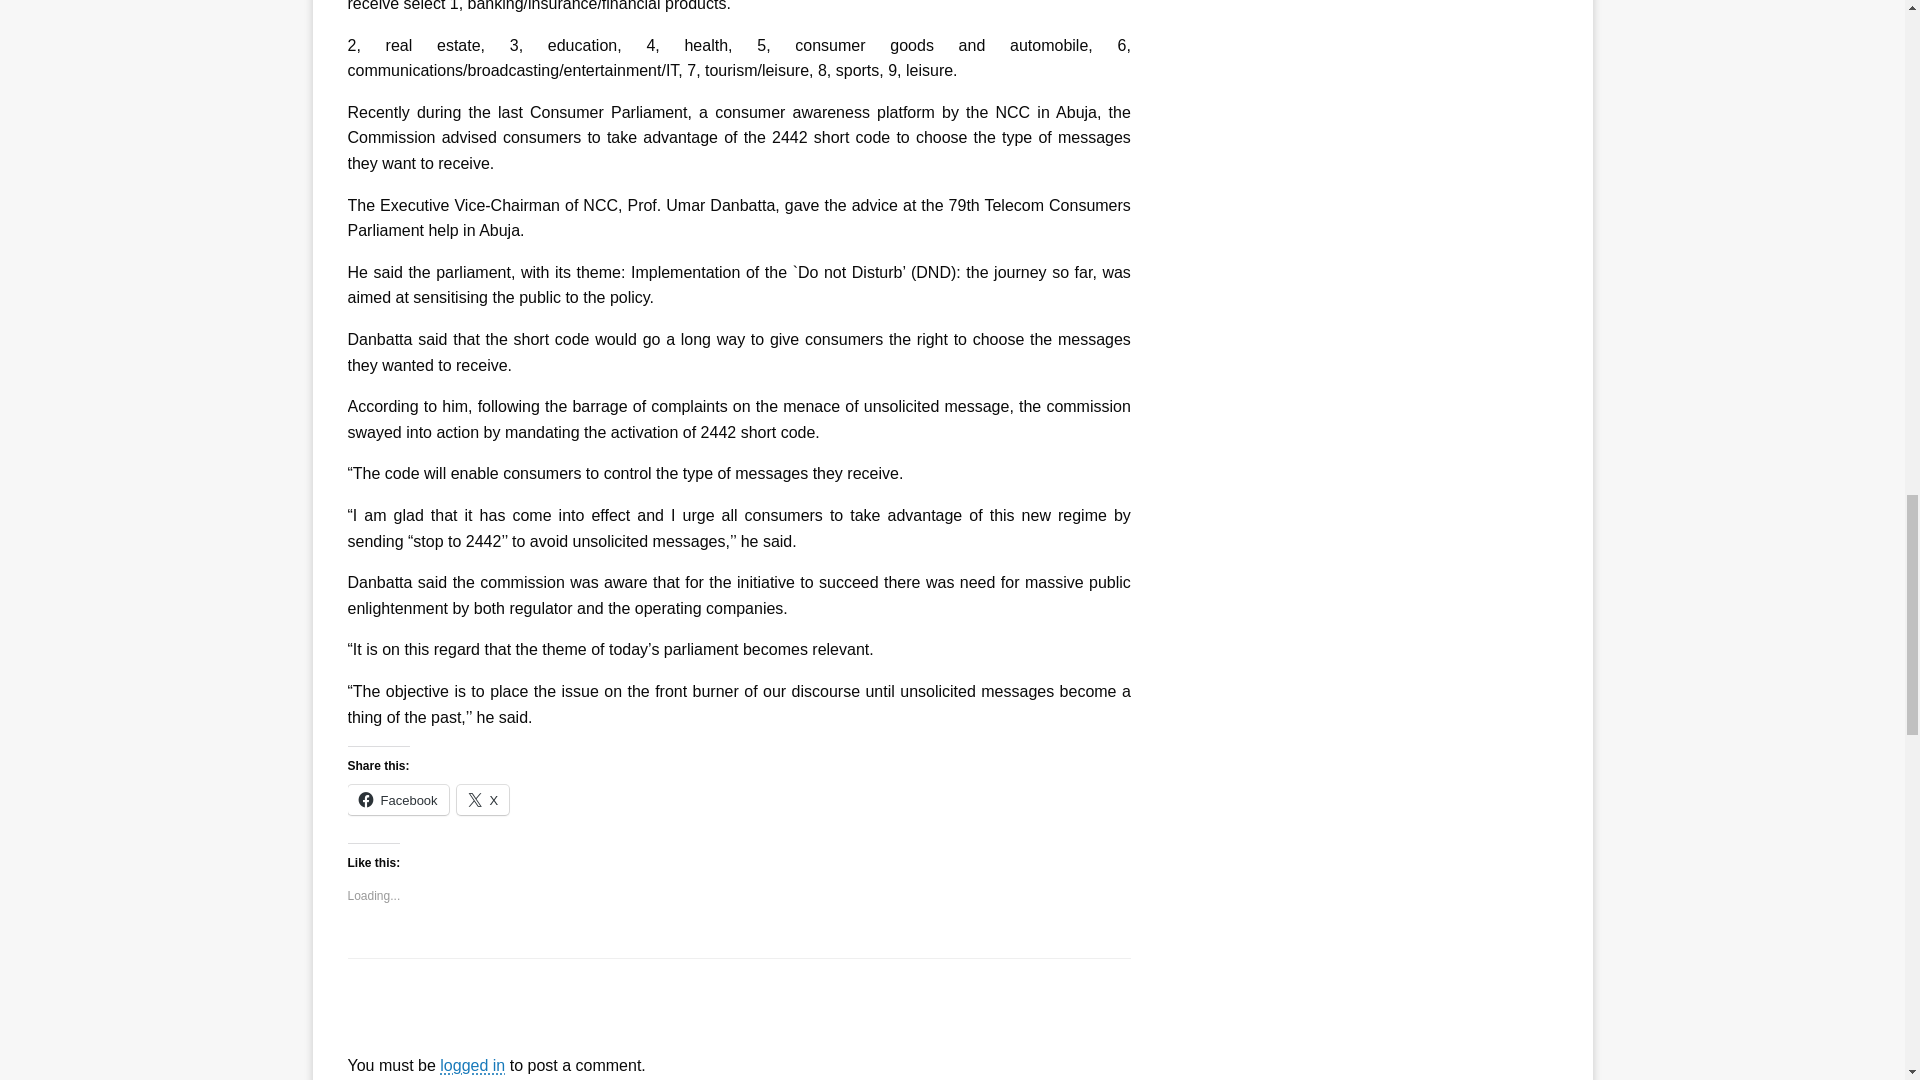  What do you see at coordinates (483, 800) in the screenshot?
I see `Click to share on X` at bounding box center [483, 800].